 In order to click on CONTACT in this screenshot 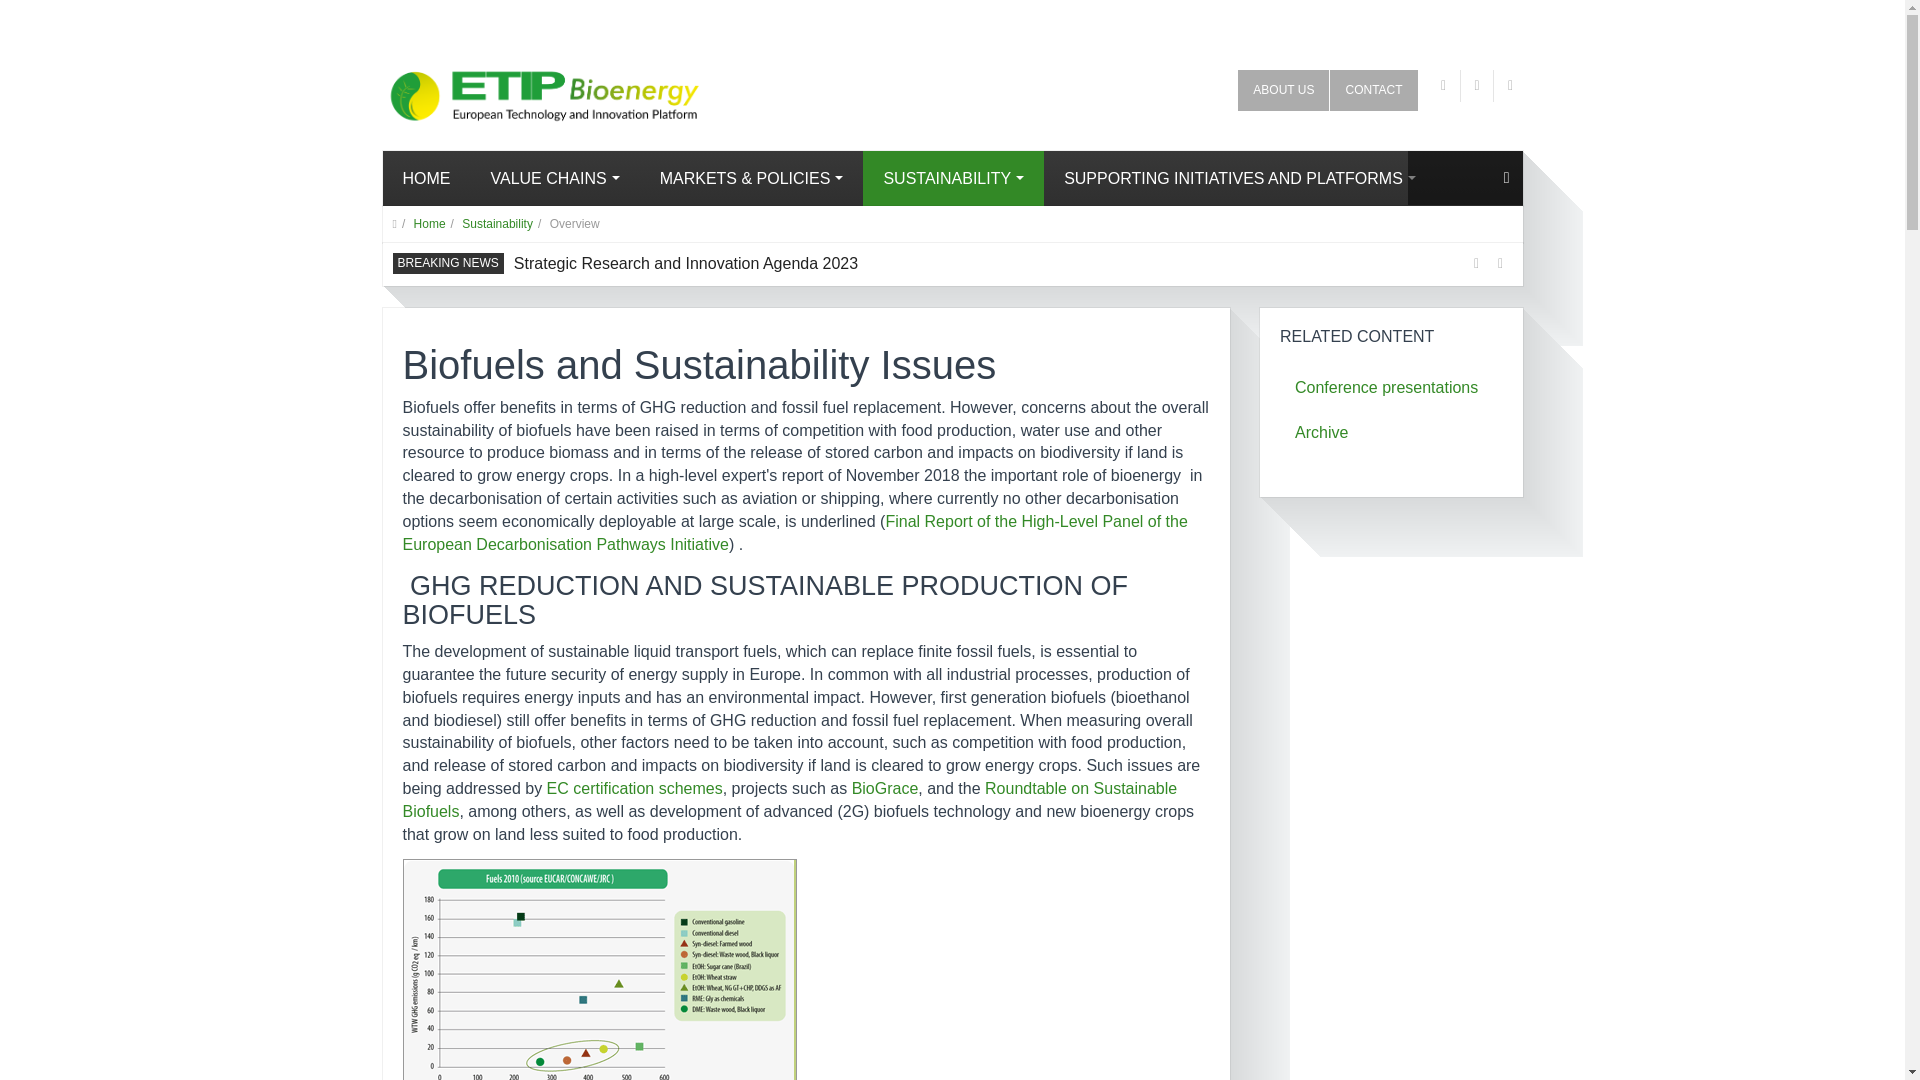, I will do `click(1373, 90)`.